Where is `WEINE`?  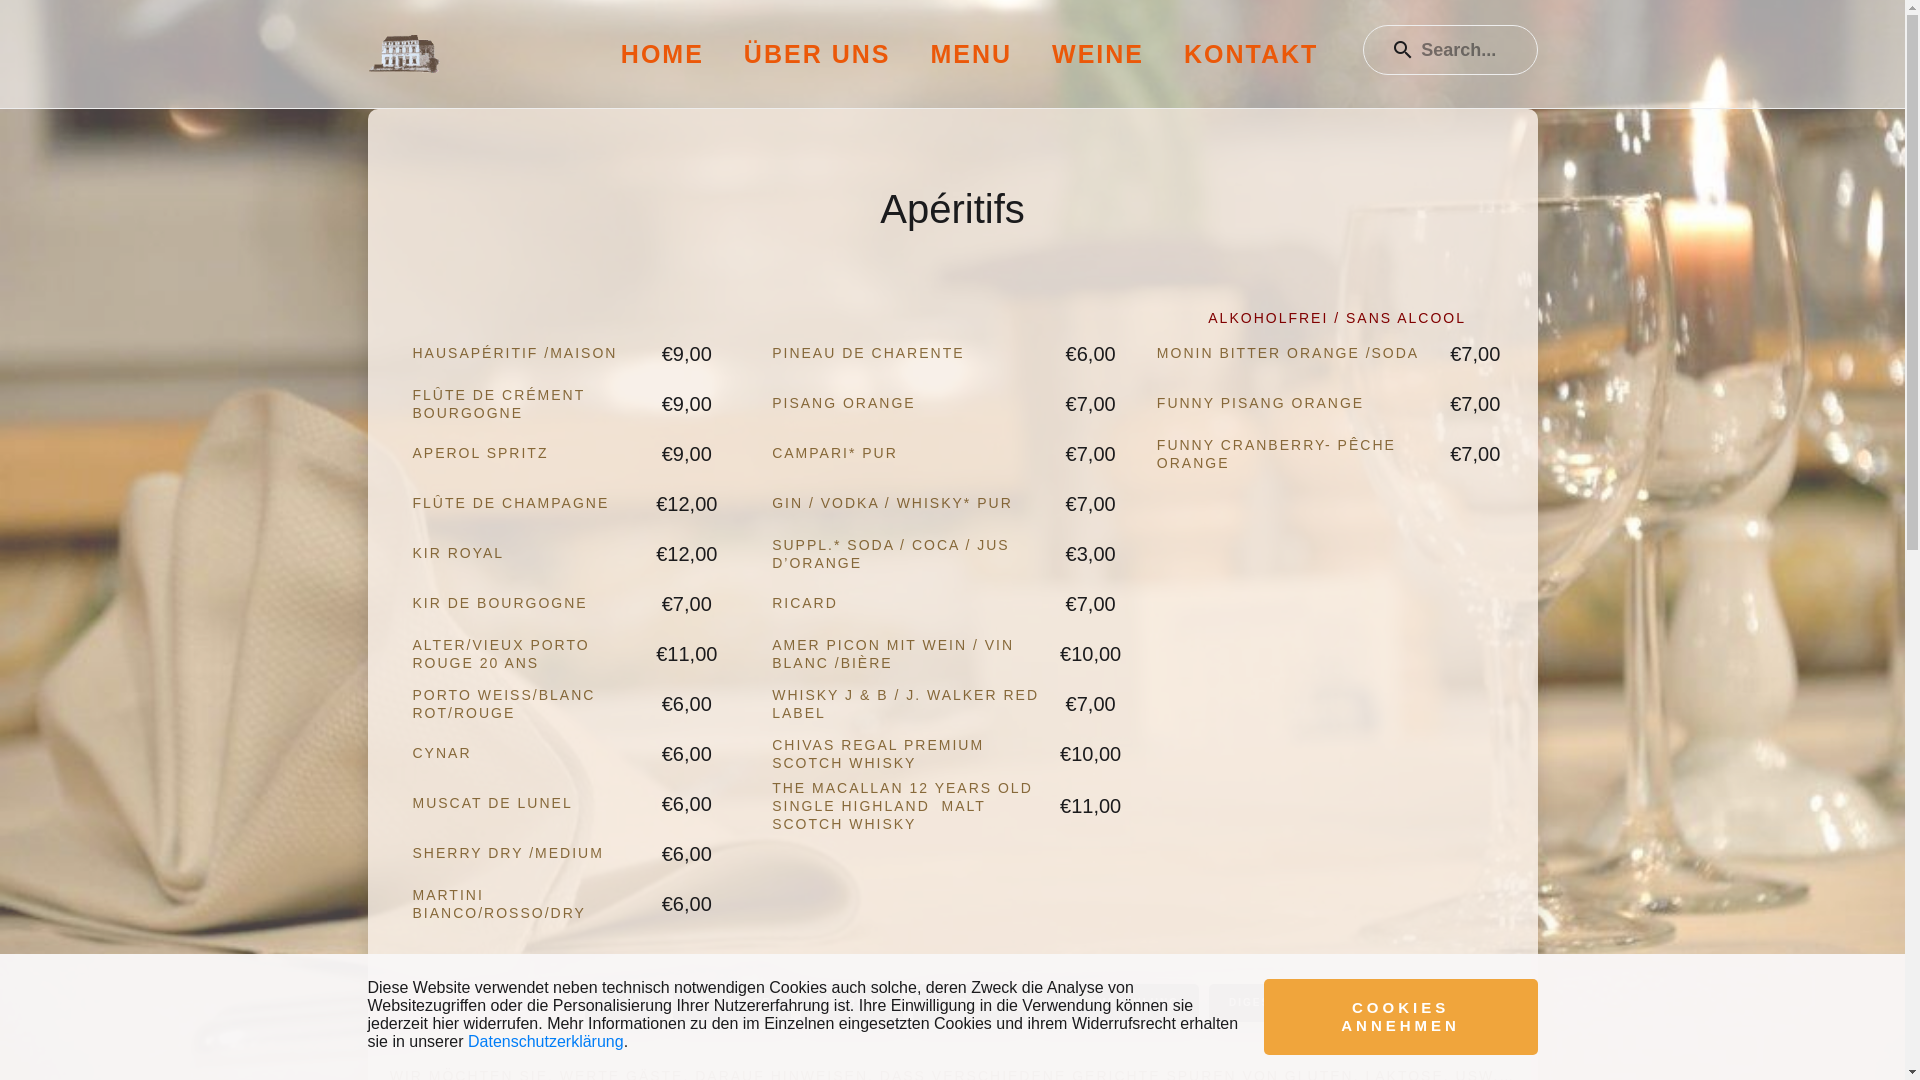 WEINE is located at coordinates (1098, 54).